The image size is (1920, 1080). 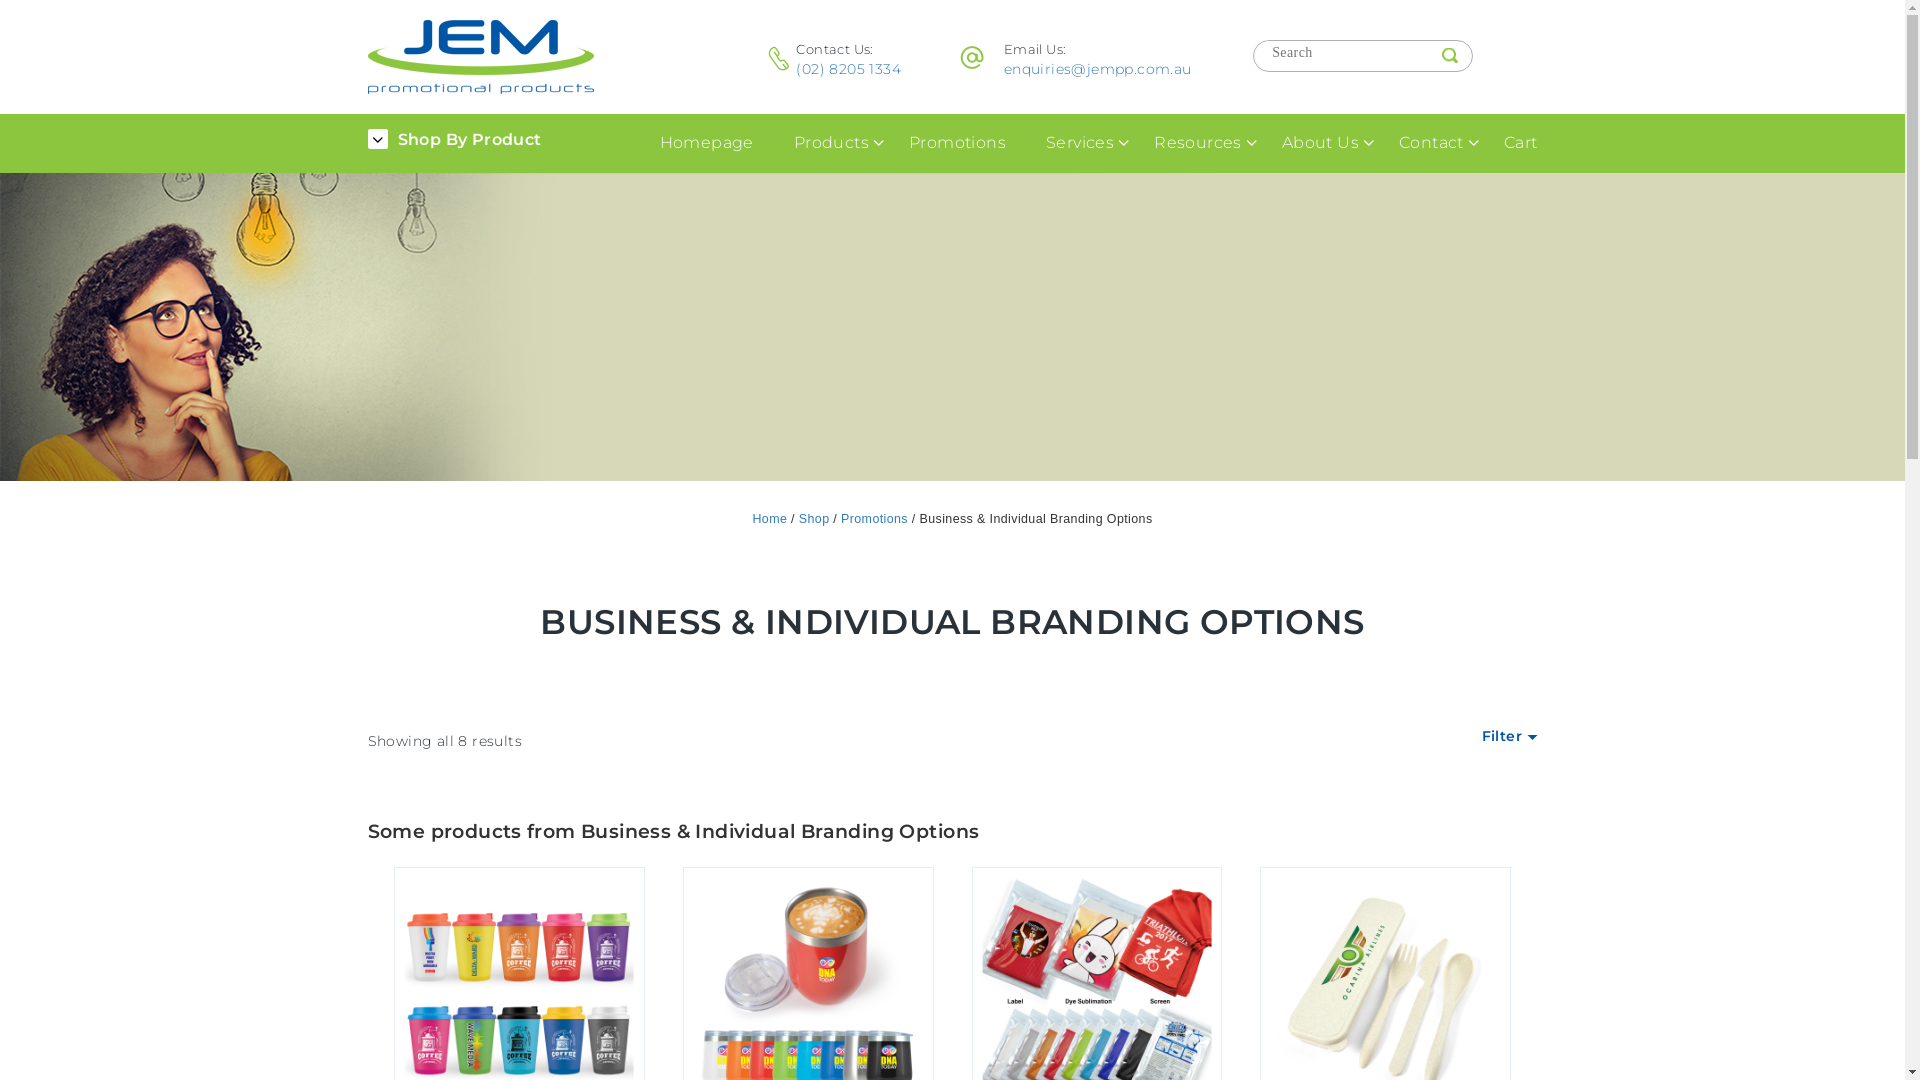 I want to click on Shop By Product, so click(x=455, y=140).